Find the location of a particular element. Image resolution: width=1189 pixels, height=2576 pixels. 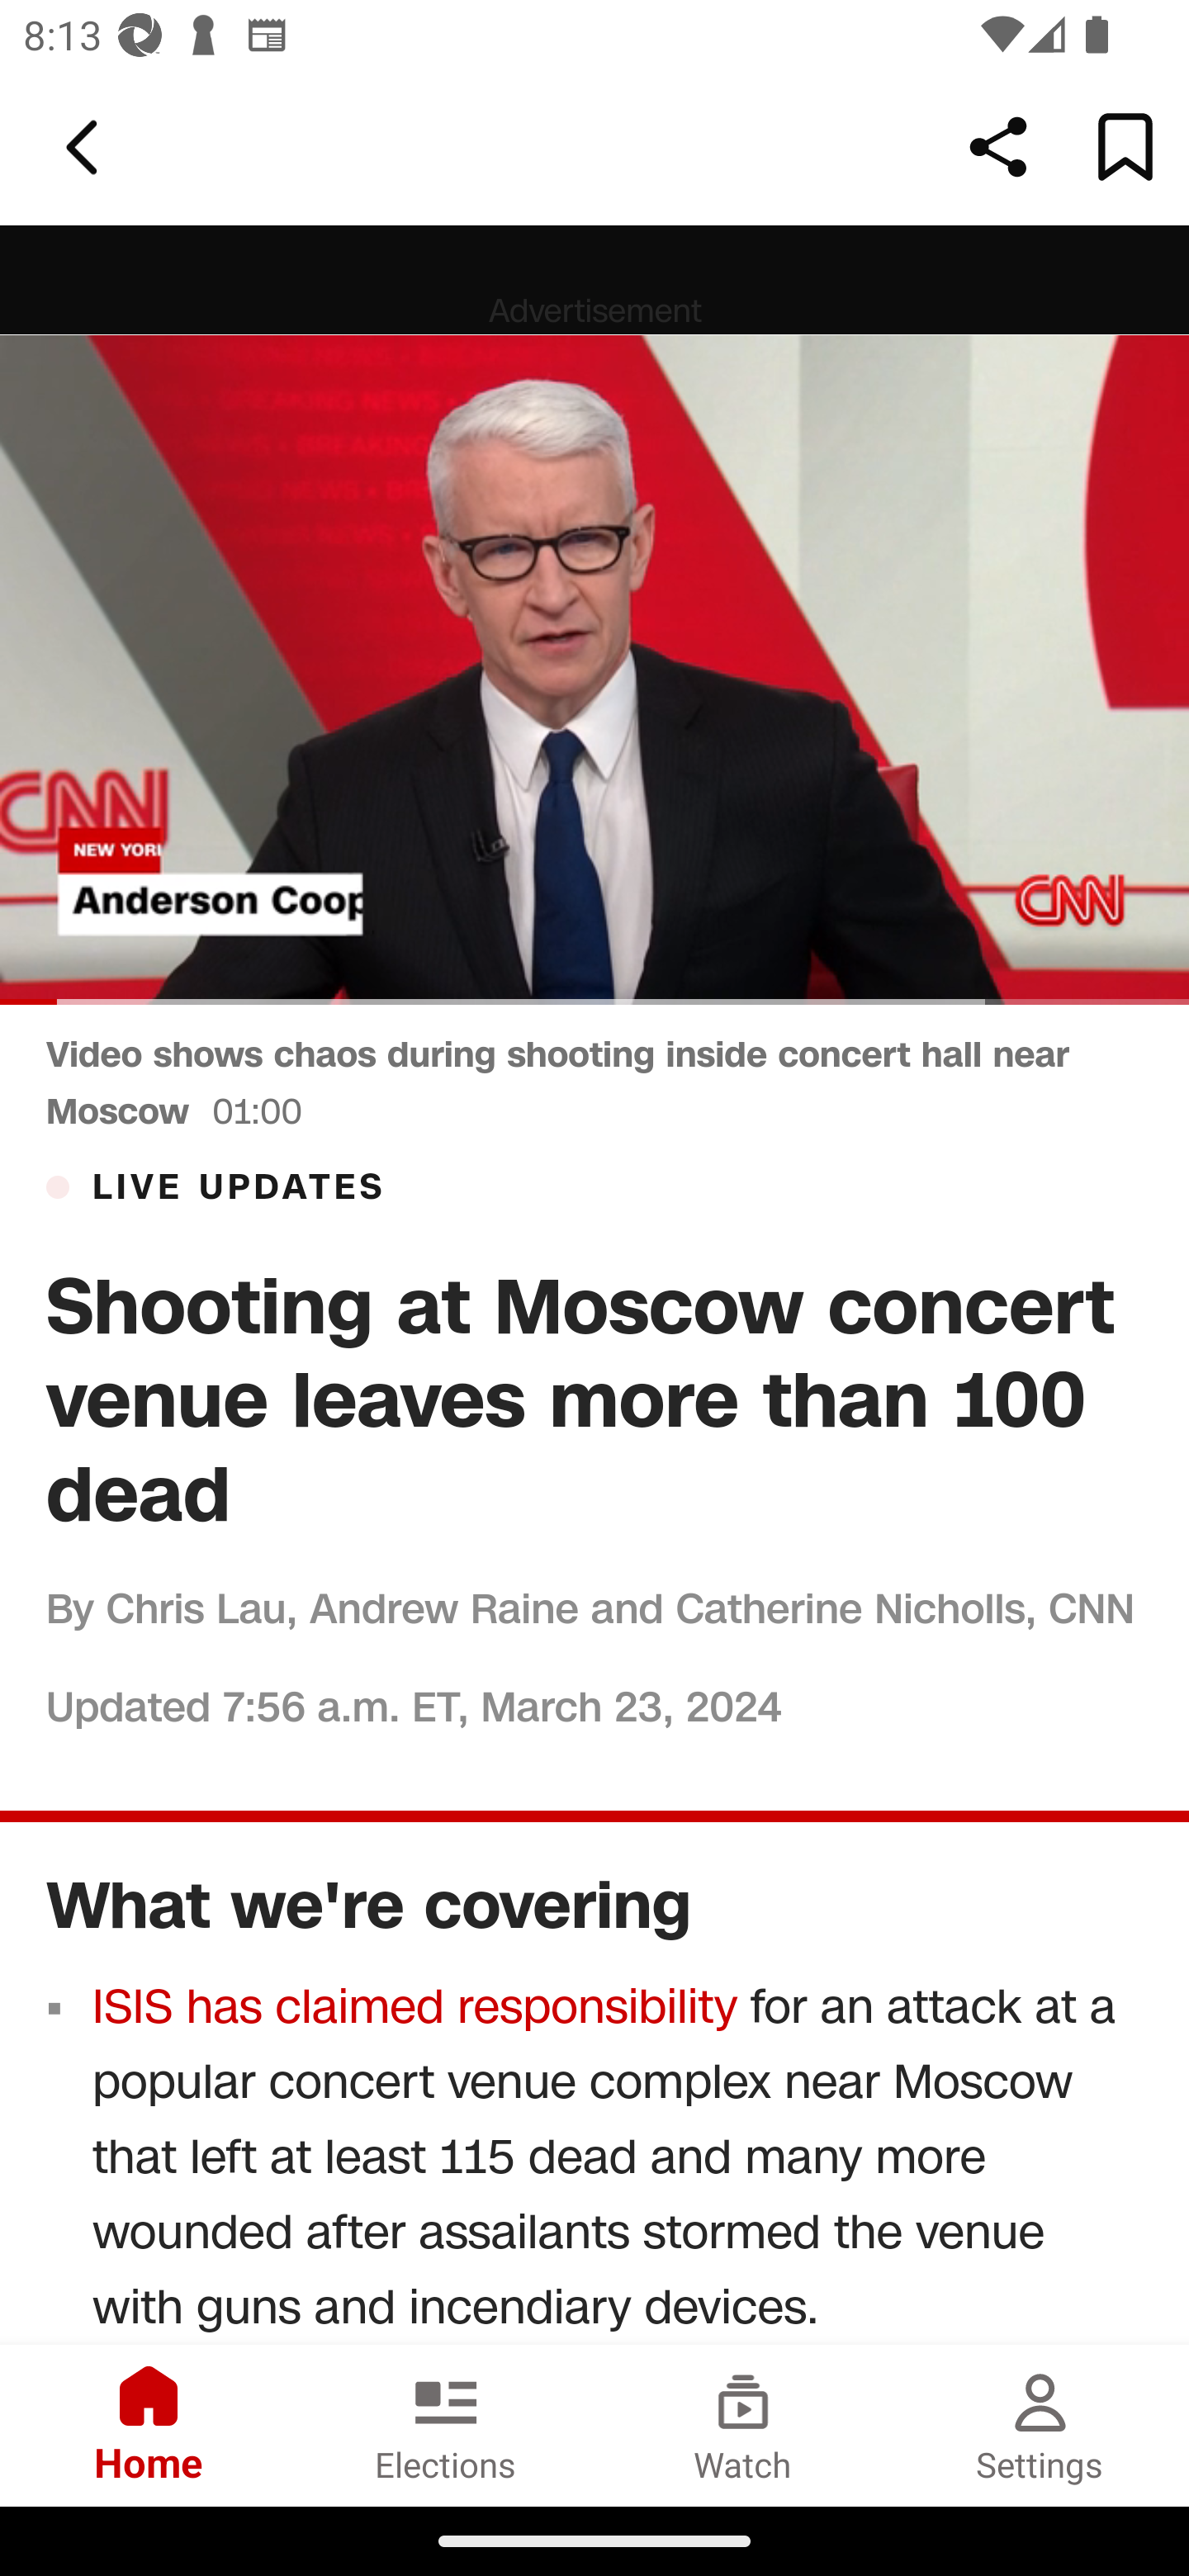

Watch is located at coordinates (743, 2425).